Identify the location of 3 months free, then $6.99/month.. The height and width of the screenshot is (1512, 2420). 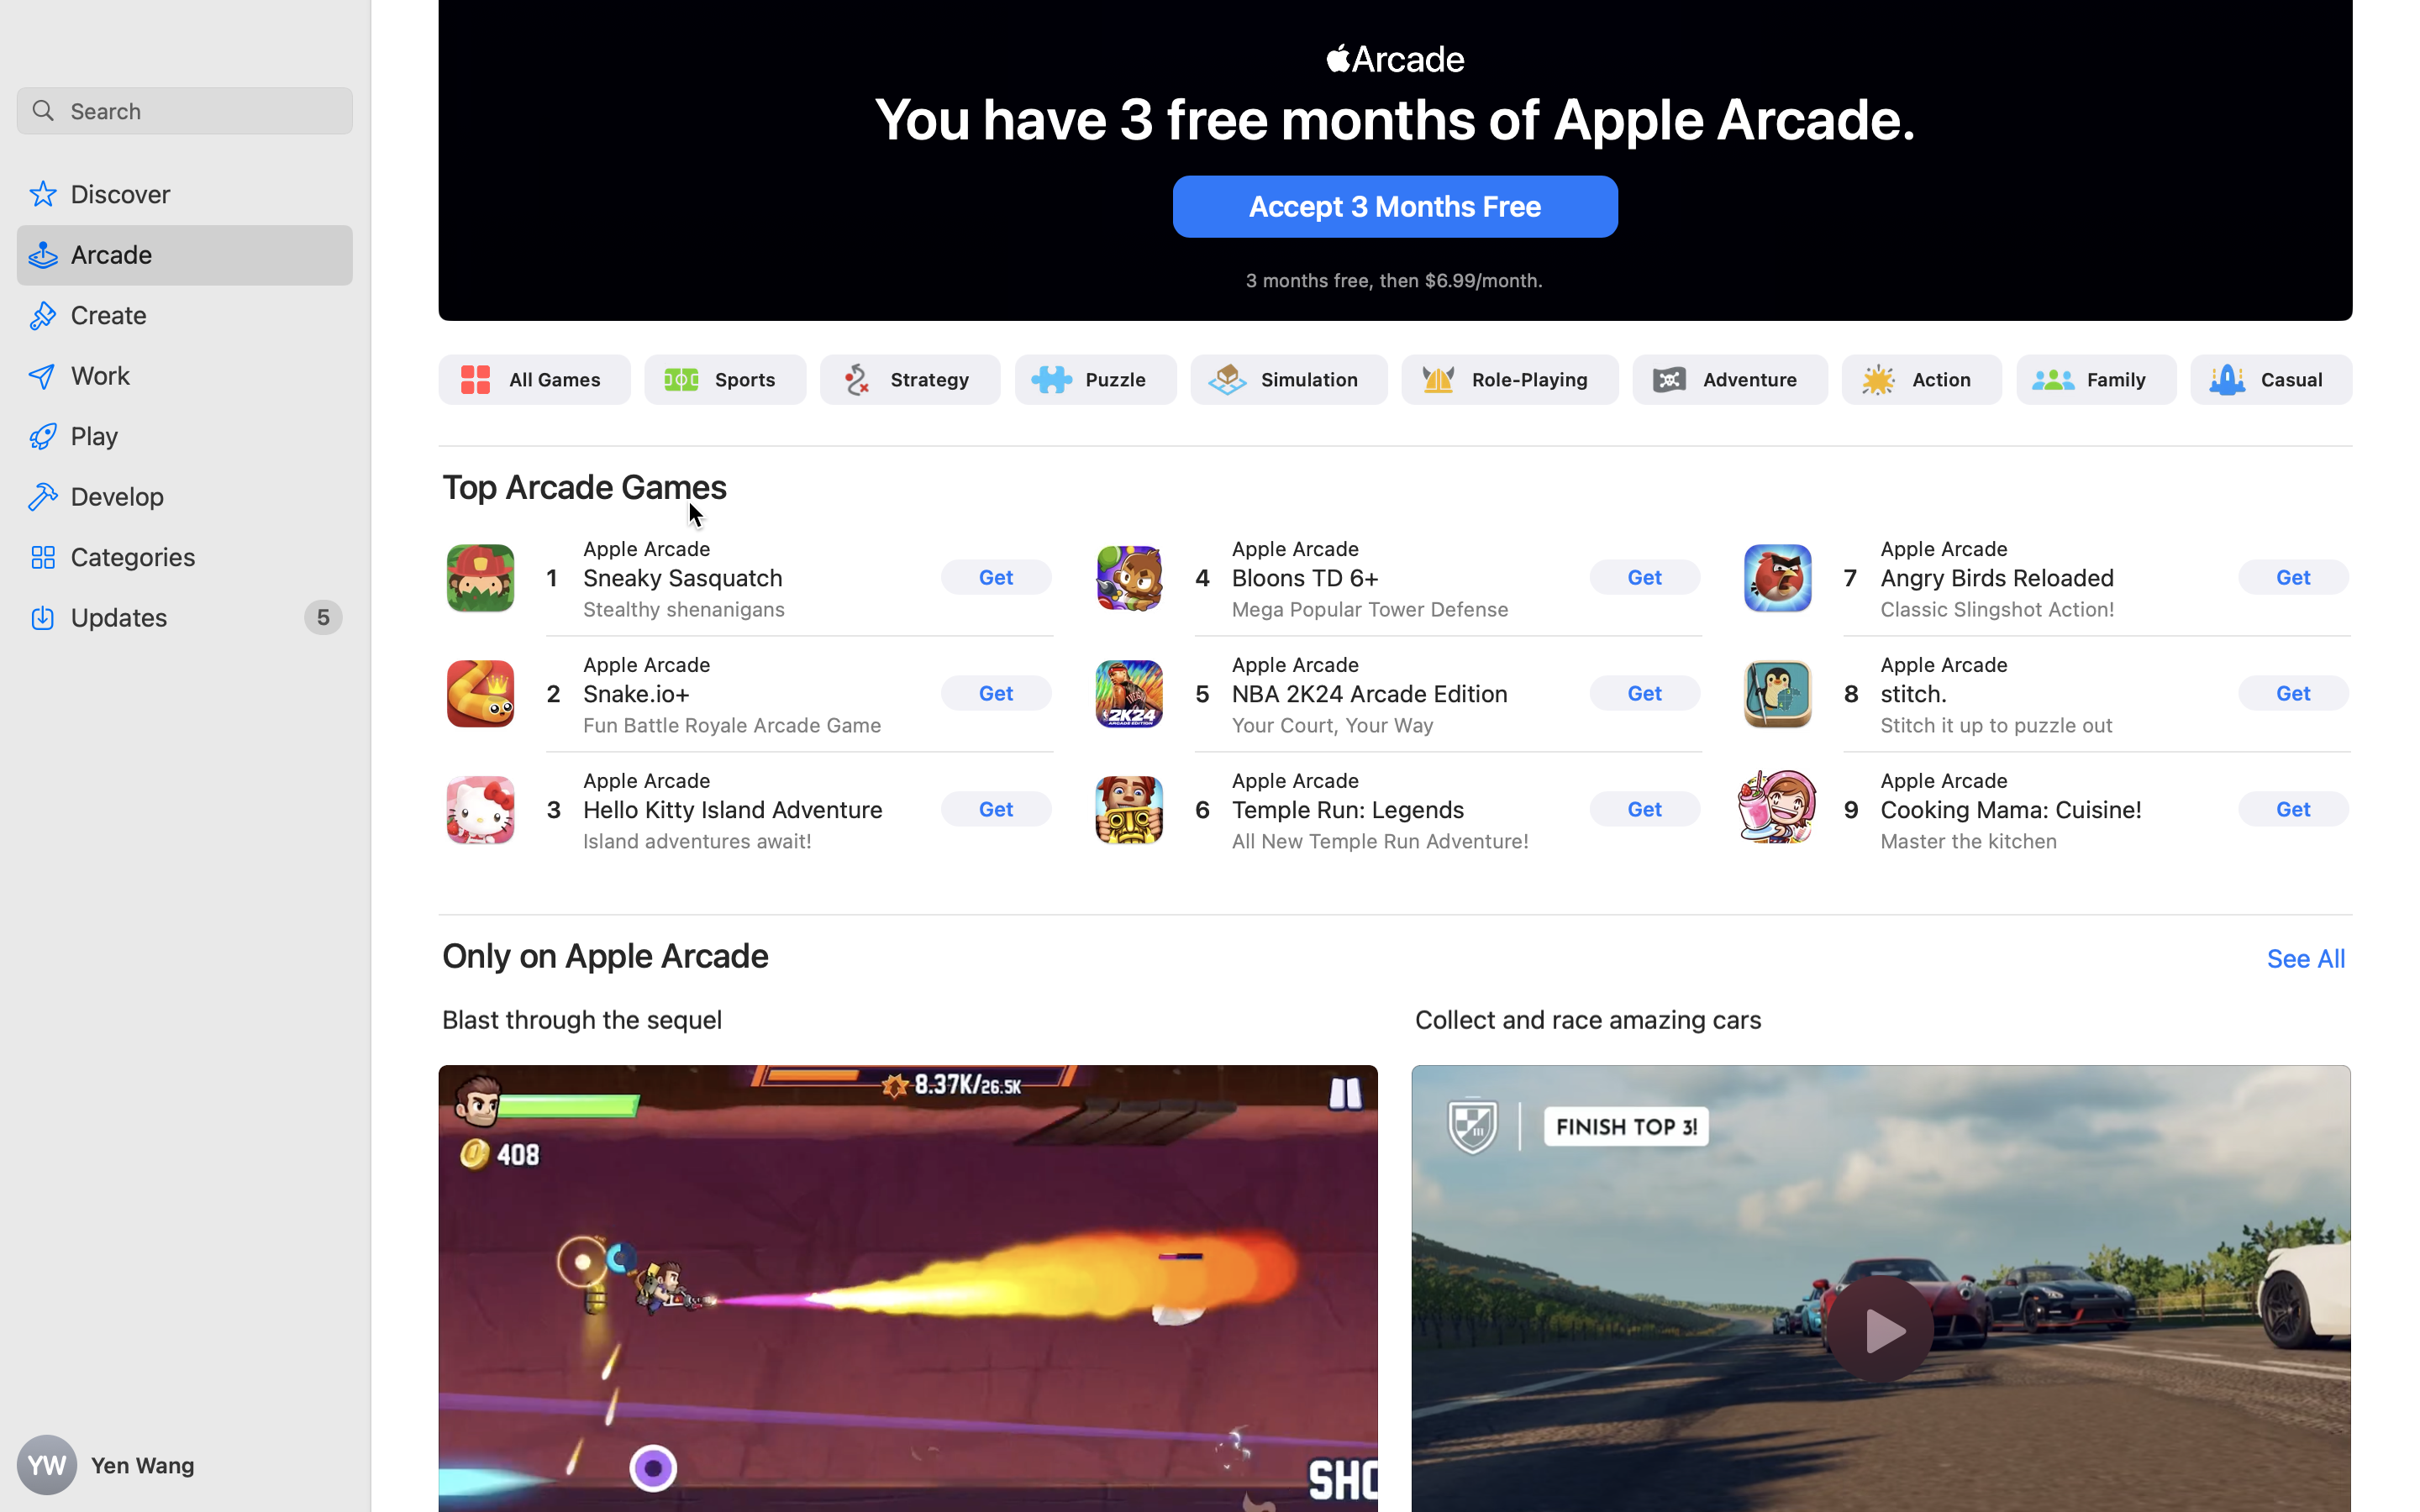
(1395, 281).